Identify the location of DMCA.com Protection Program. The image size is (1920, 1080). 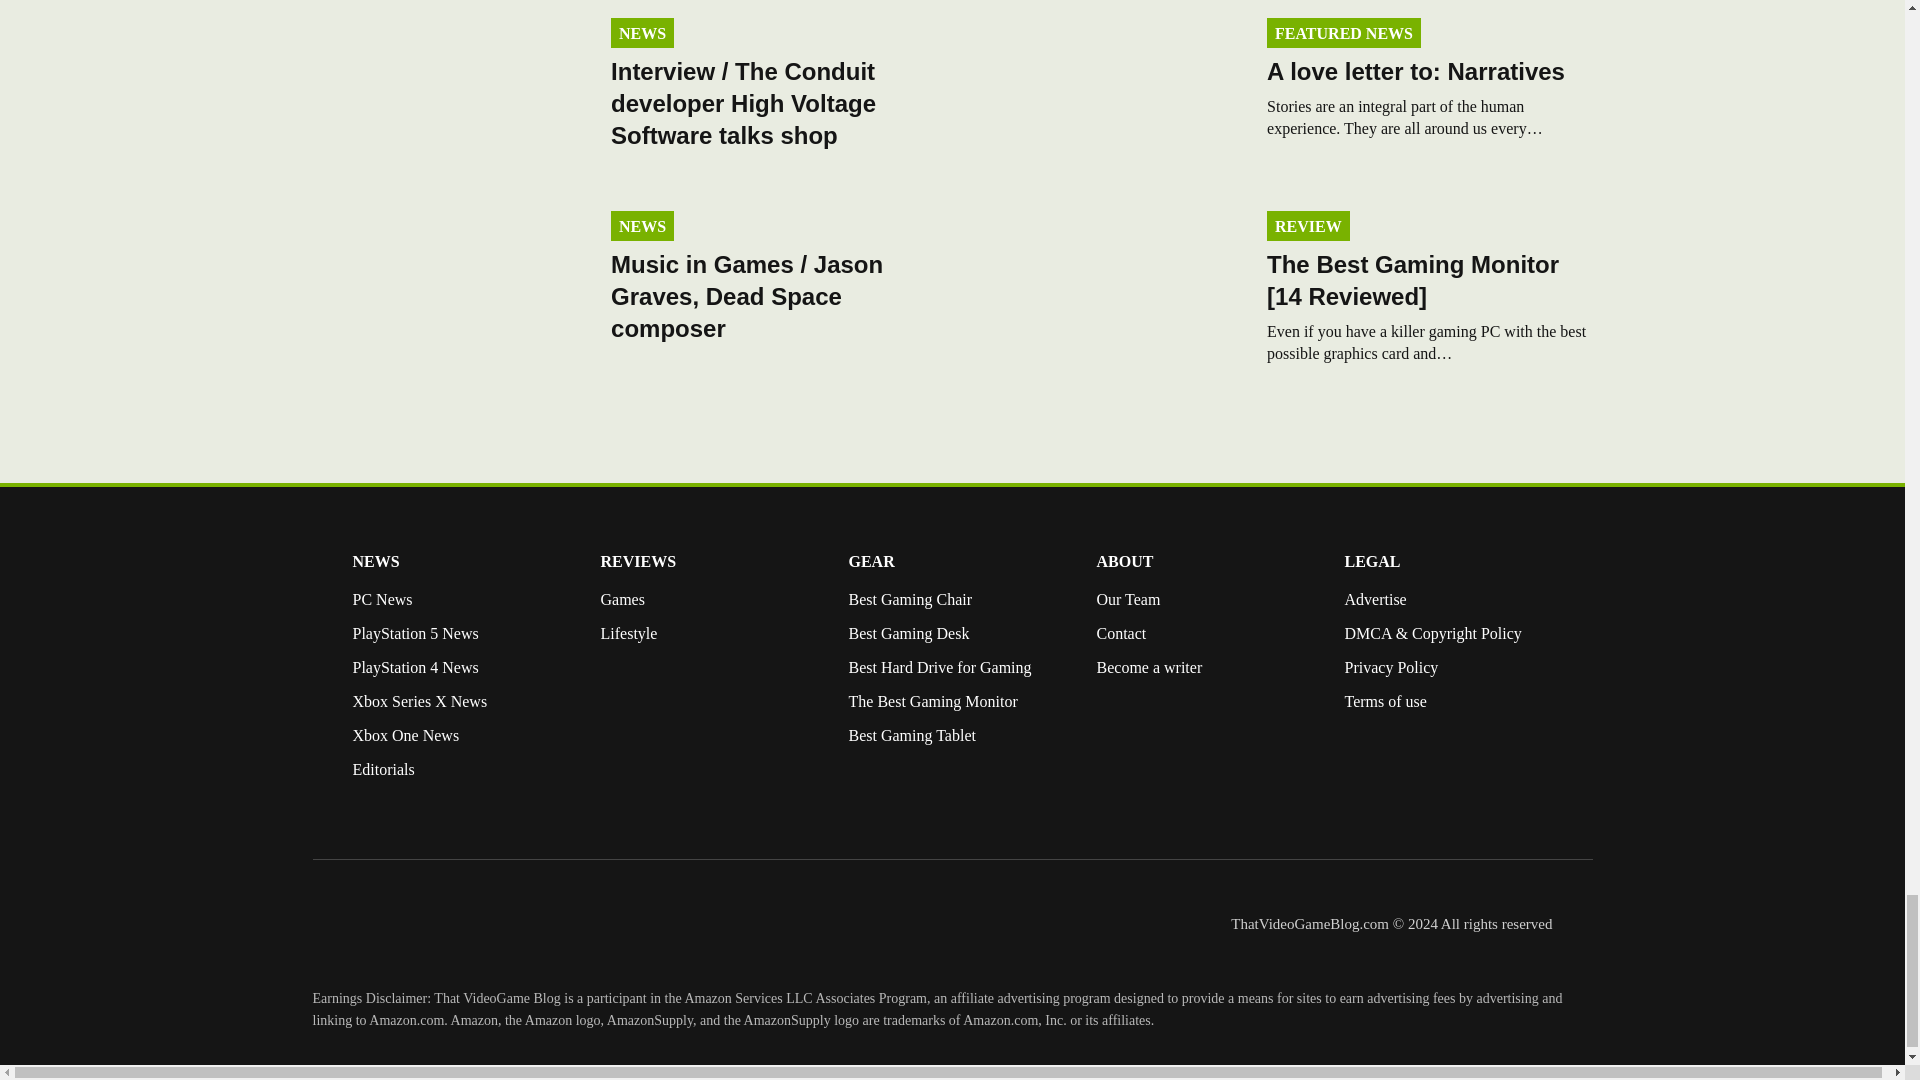
(1384, 783).